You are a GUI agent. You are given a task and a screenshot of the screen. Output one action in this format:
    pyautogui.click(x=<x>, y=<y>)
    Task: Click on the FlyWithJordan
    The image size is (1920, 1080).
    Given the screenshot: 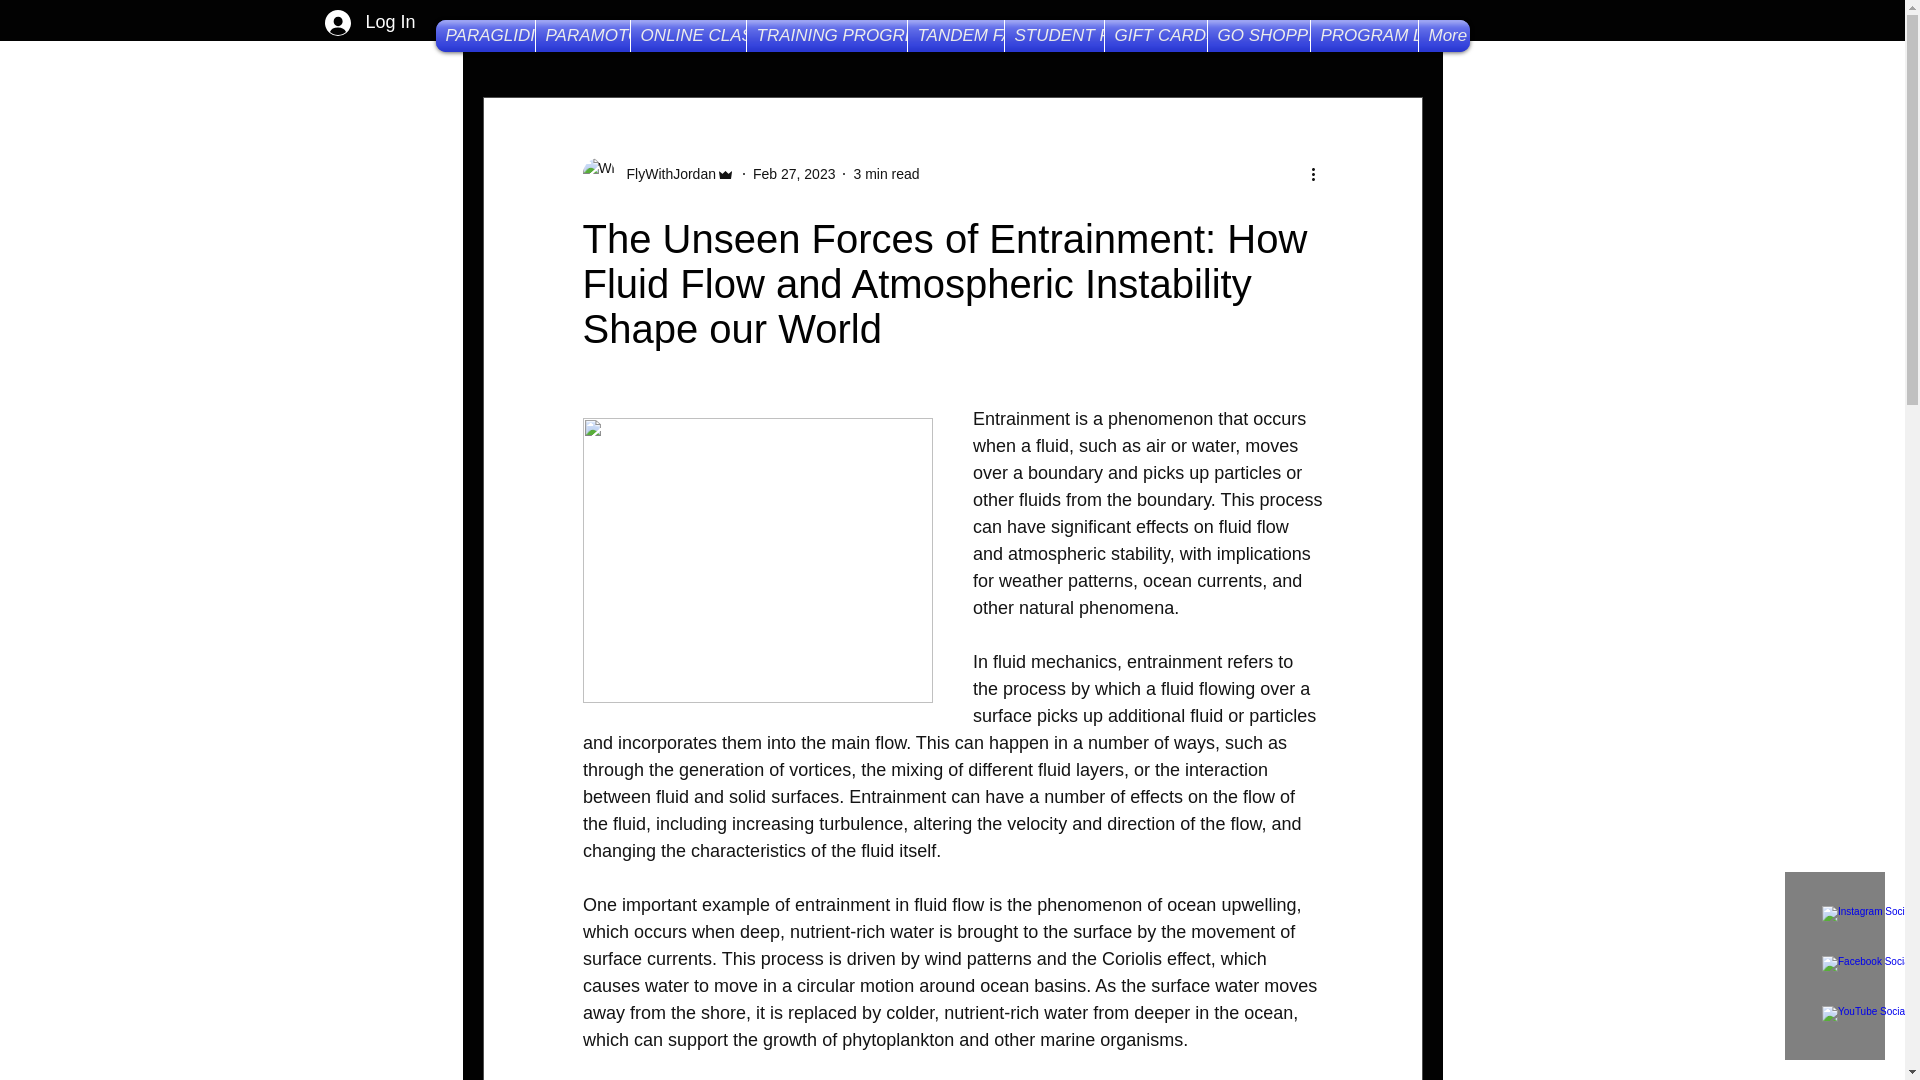 What is the action you would take?
    pyautogui.click(x=657, y=174)
    